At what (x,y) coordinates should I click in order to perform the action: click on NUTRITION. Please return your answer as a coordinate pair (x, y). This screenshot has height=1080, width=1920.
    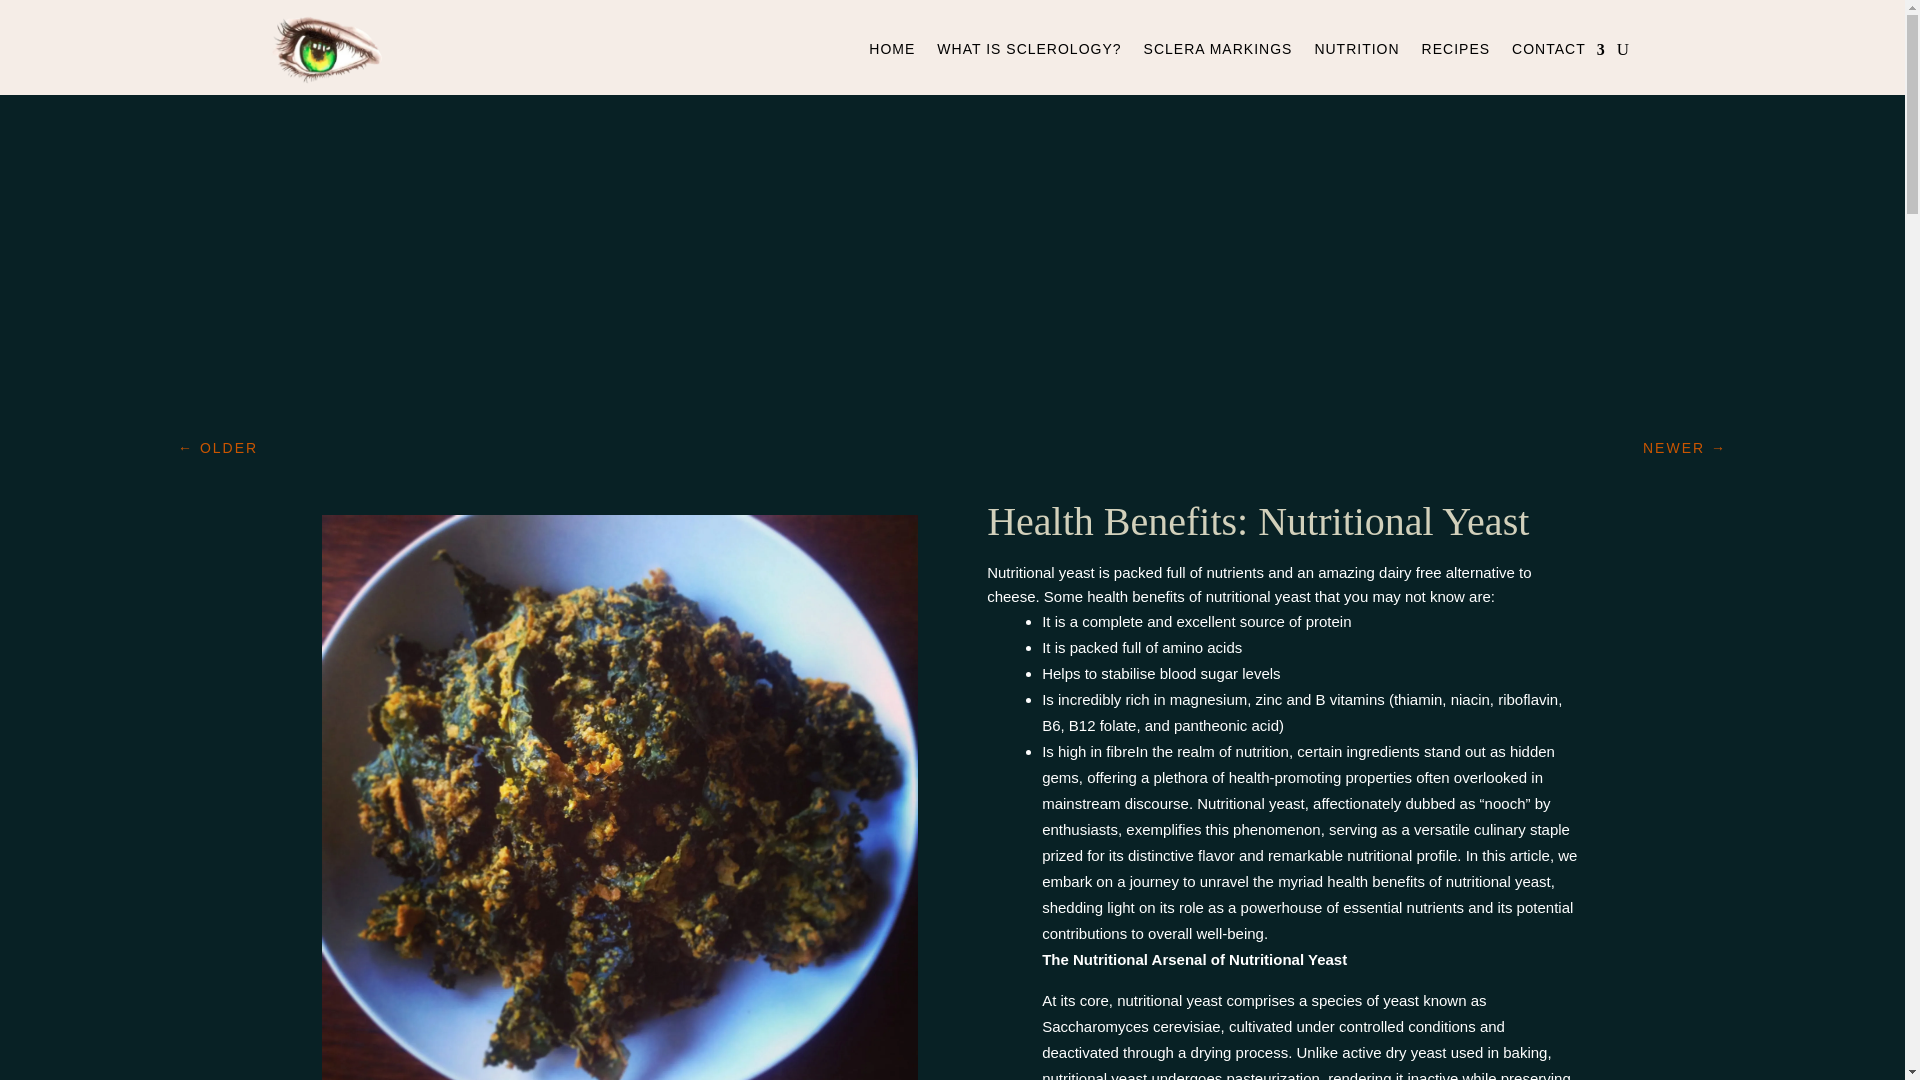
    Looking at the image, I should click on (1356, 53).